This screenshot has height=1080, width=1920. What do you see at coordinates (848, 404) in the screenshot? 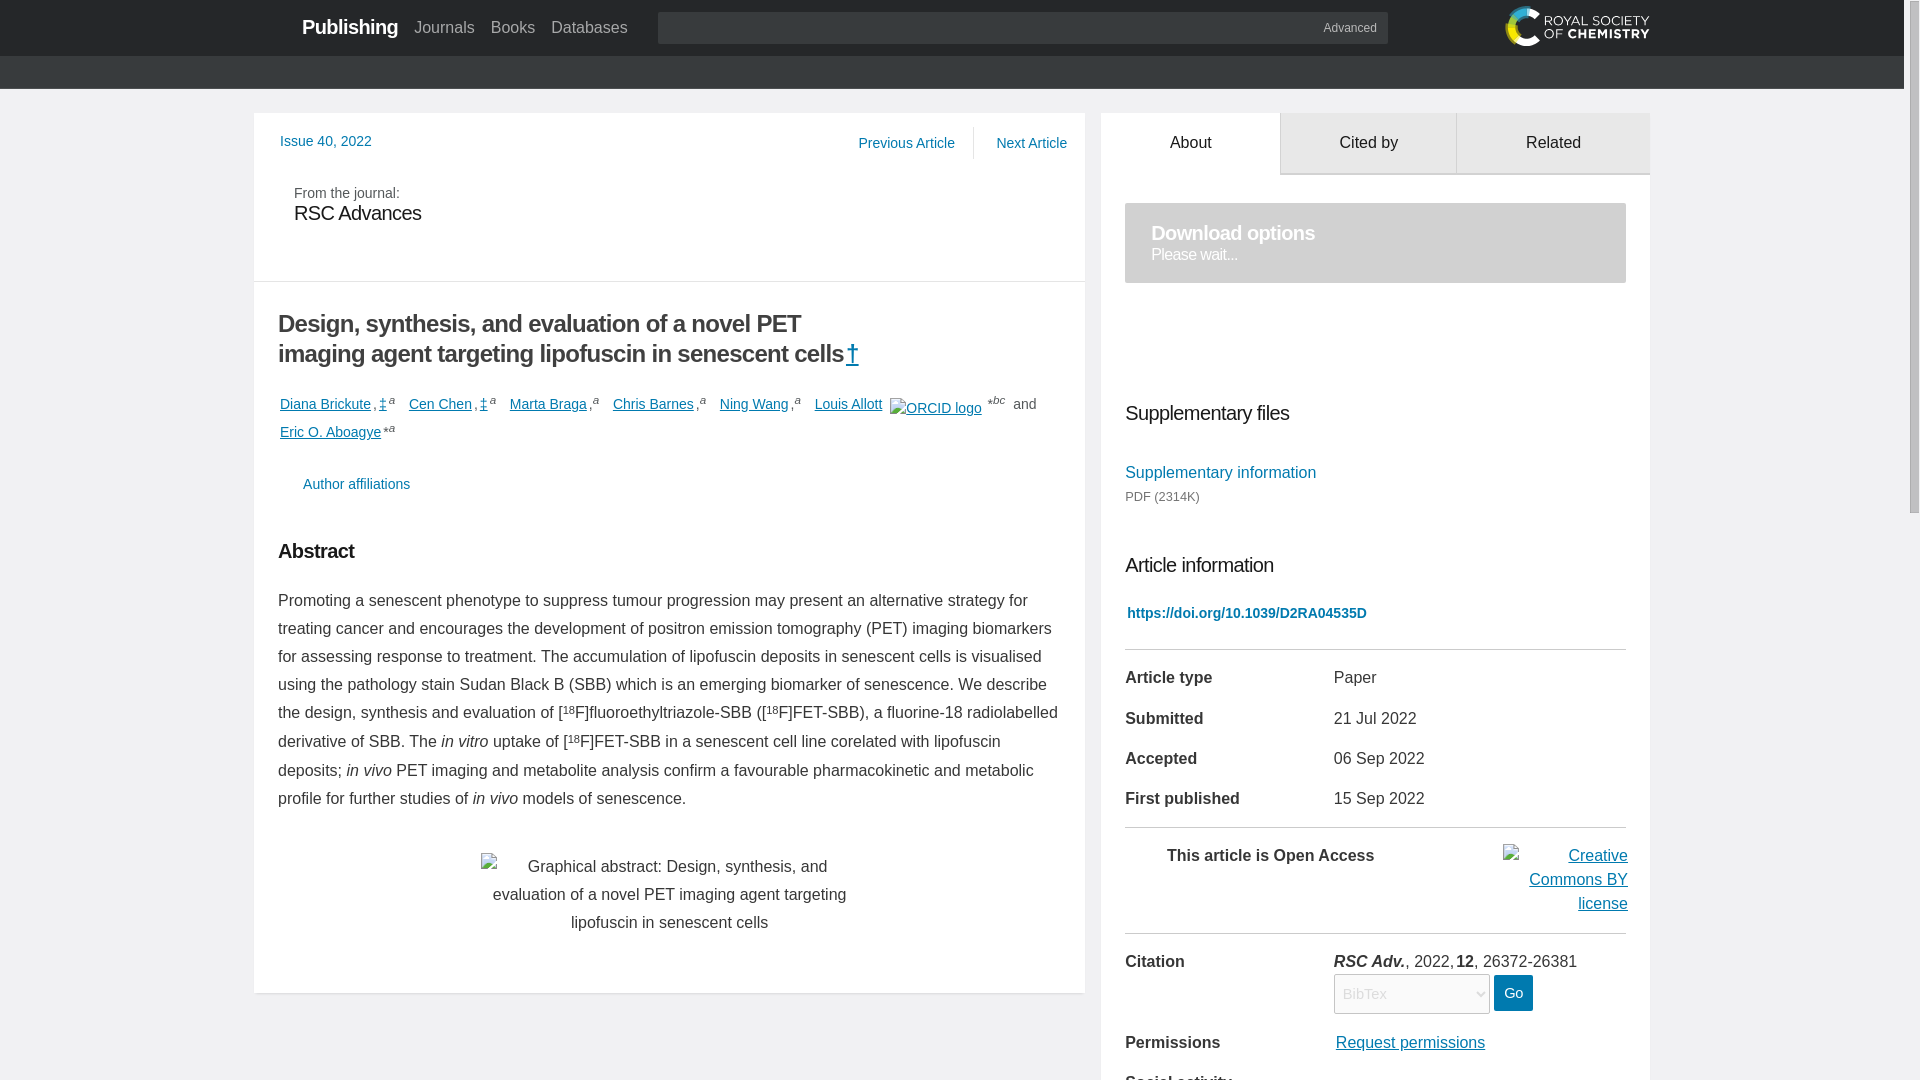
I see `Louis Allott` at bounding box center [848, 404].